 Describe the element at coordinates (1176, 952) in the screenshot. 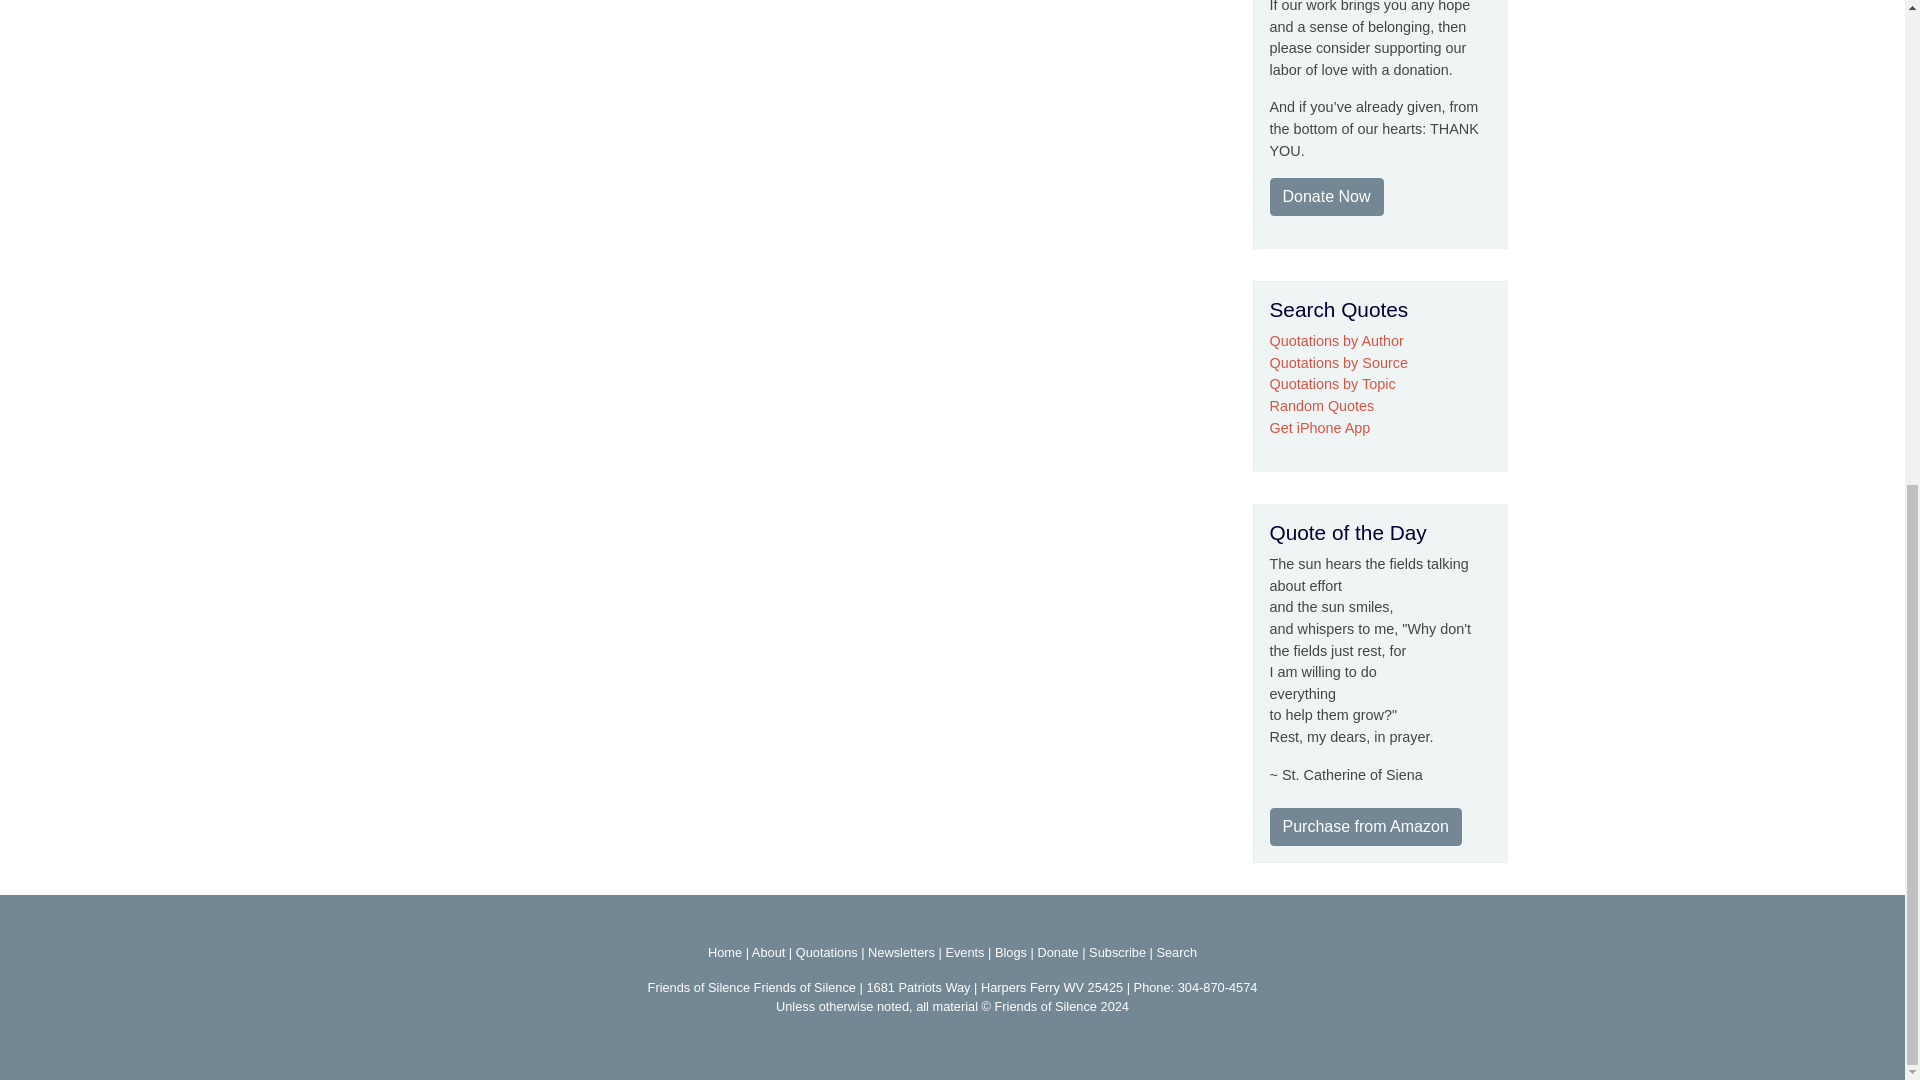

I see `Search` at that location.